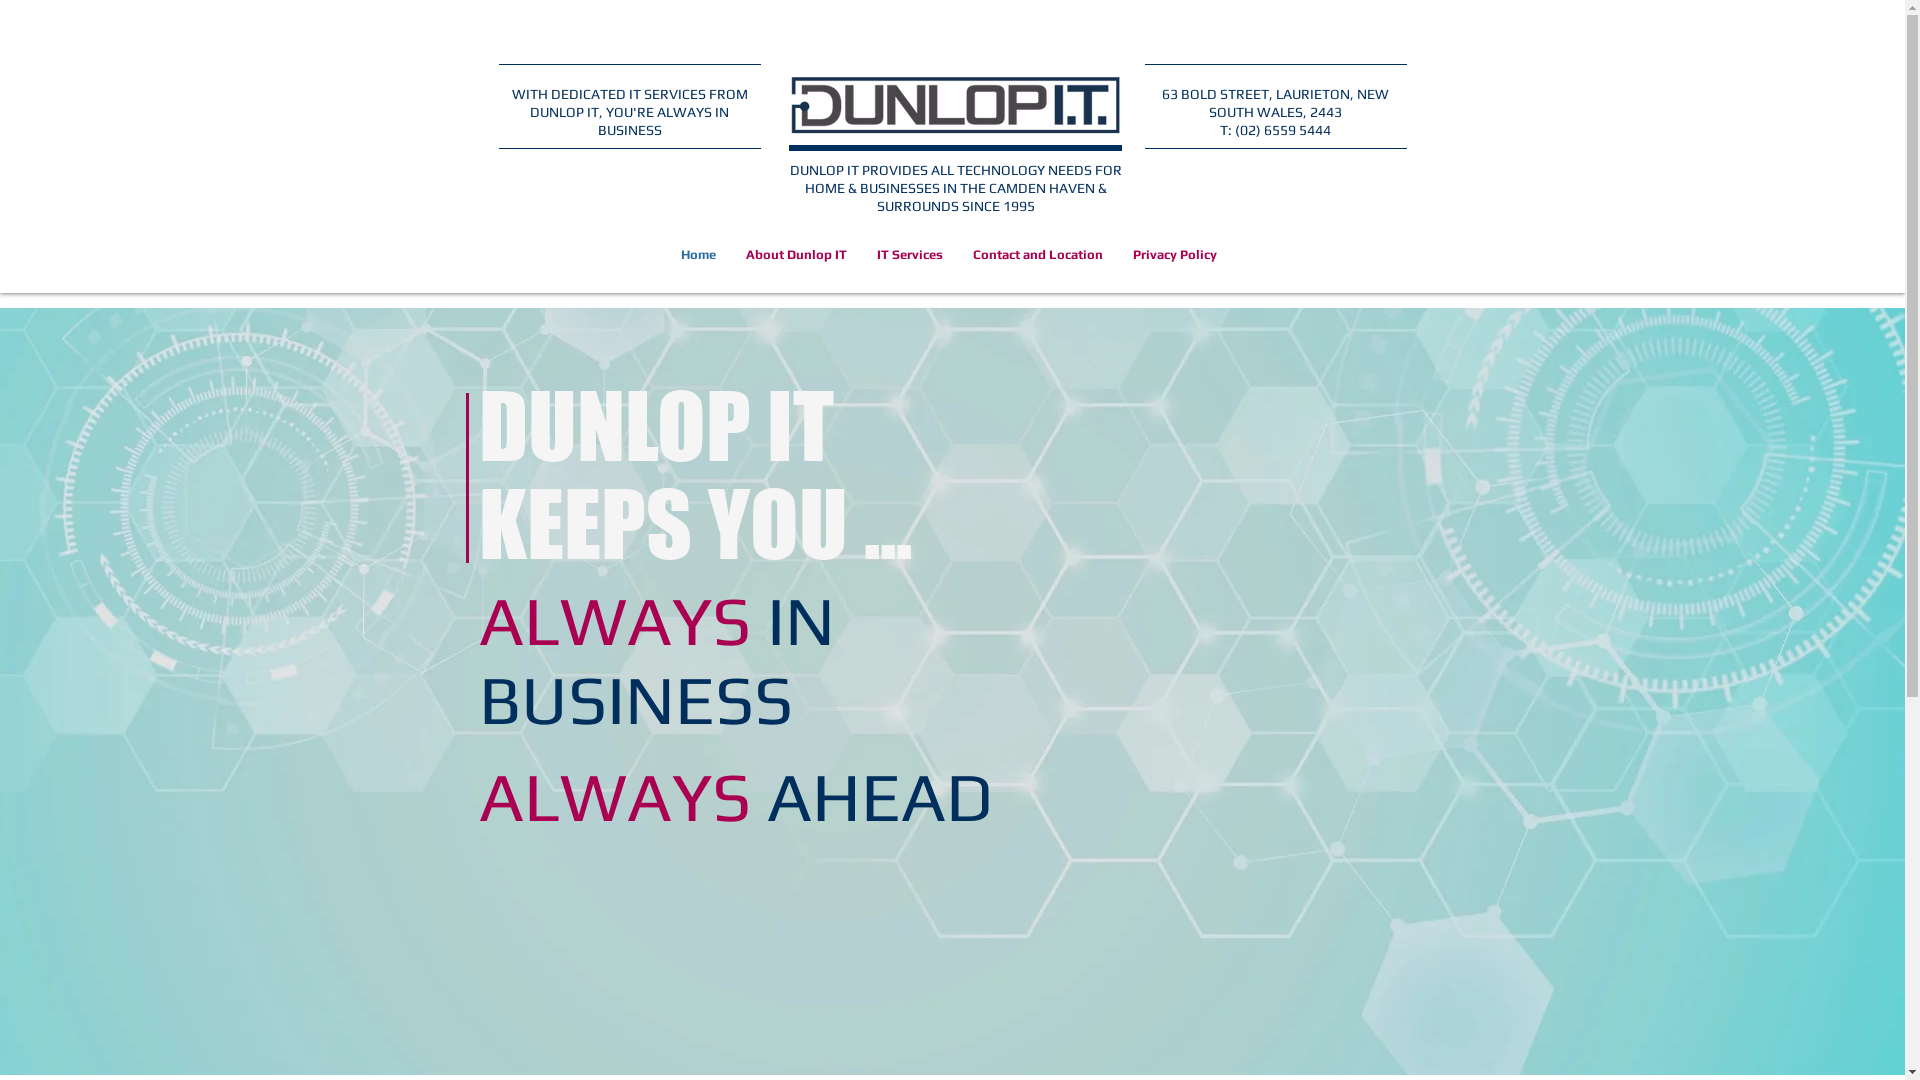  Describe the element at coordinates (577, 18) in the screenshot. I see `Embedded Content` at that location.